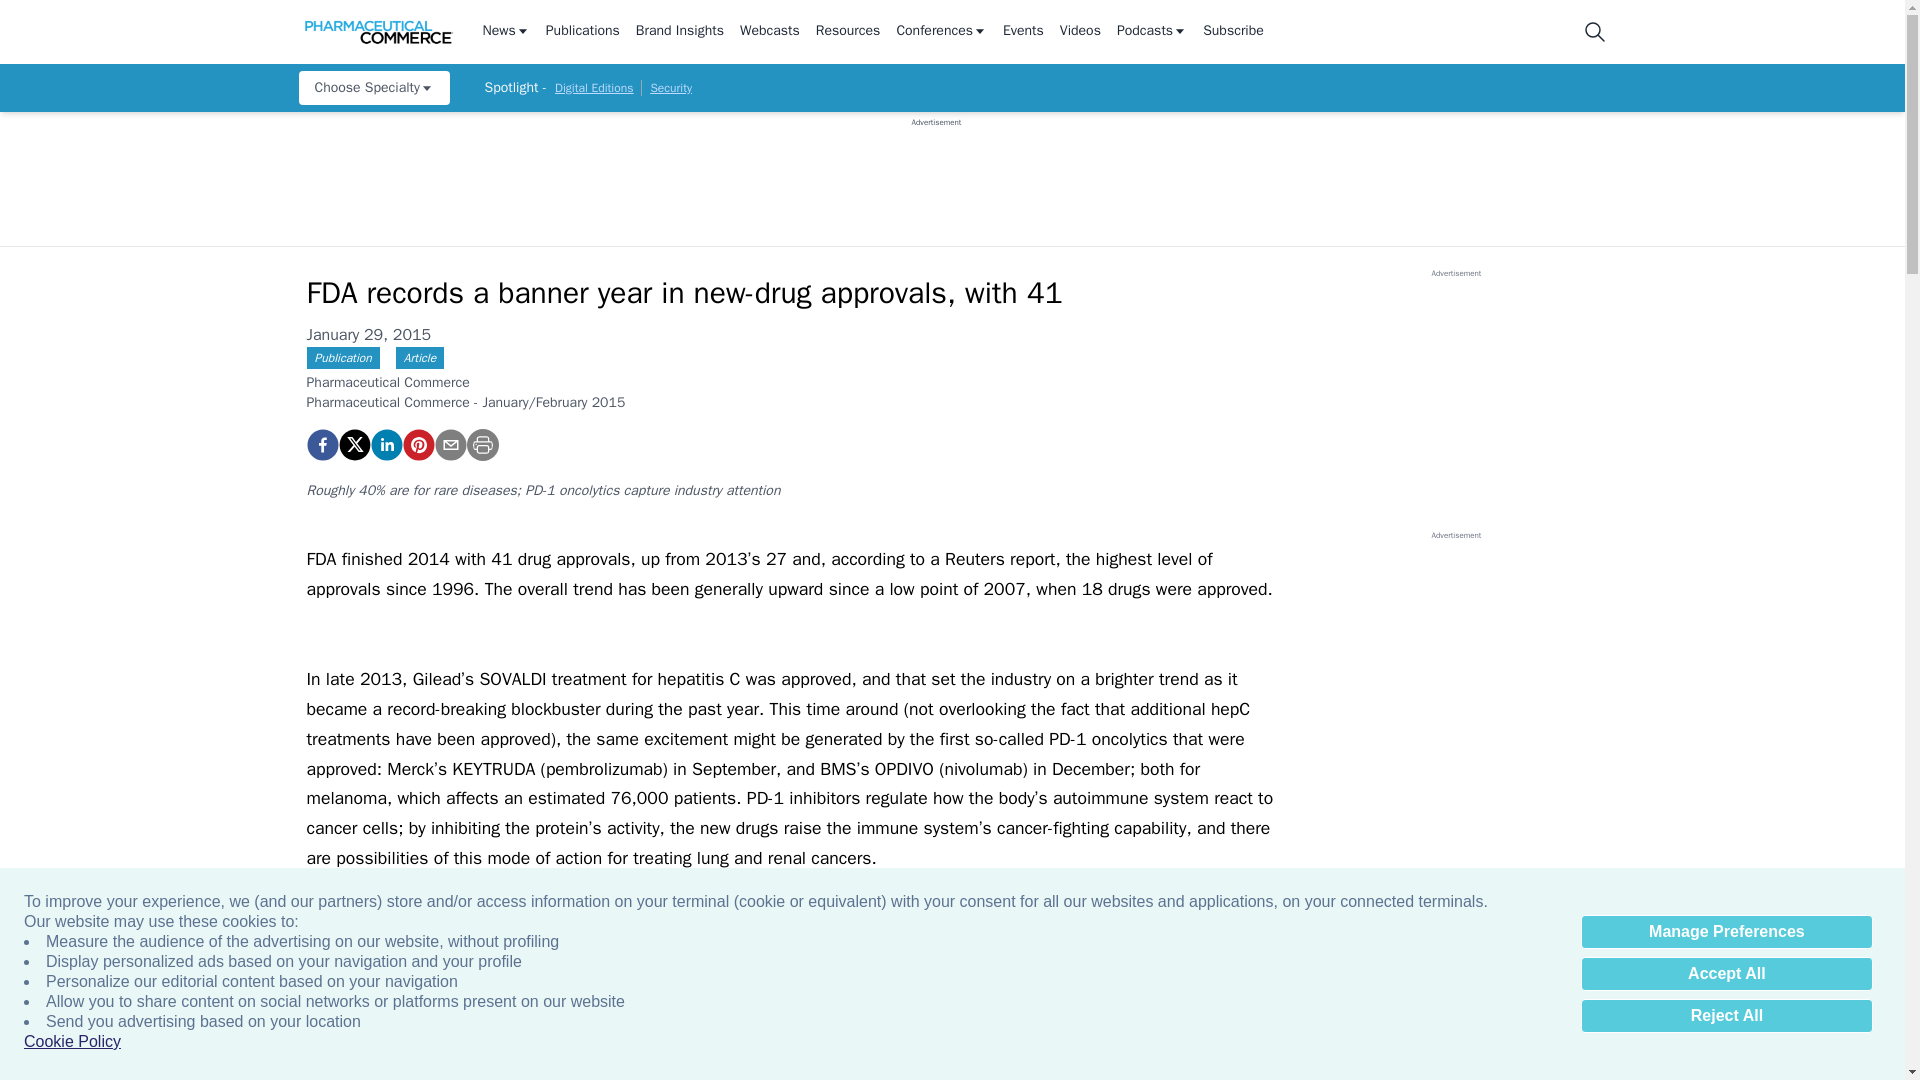  I want to click on Reject All, so click(1726, 1016).